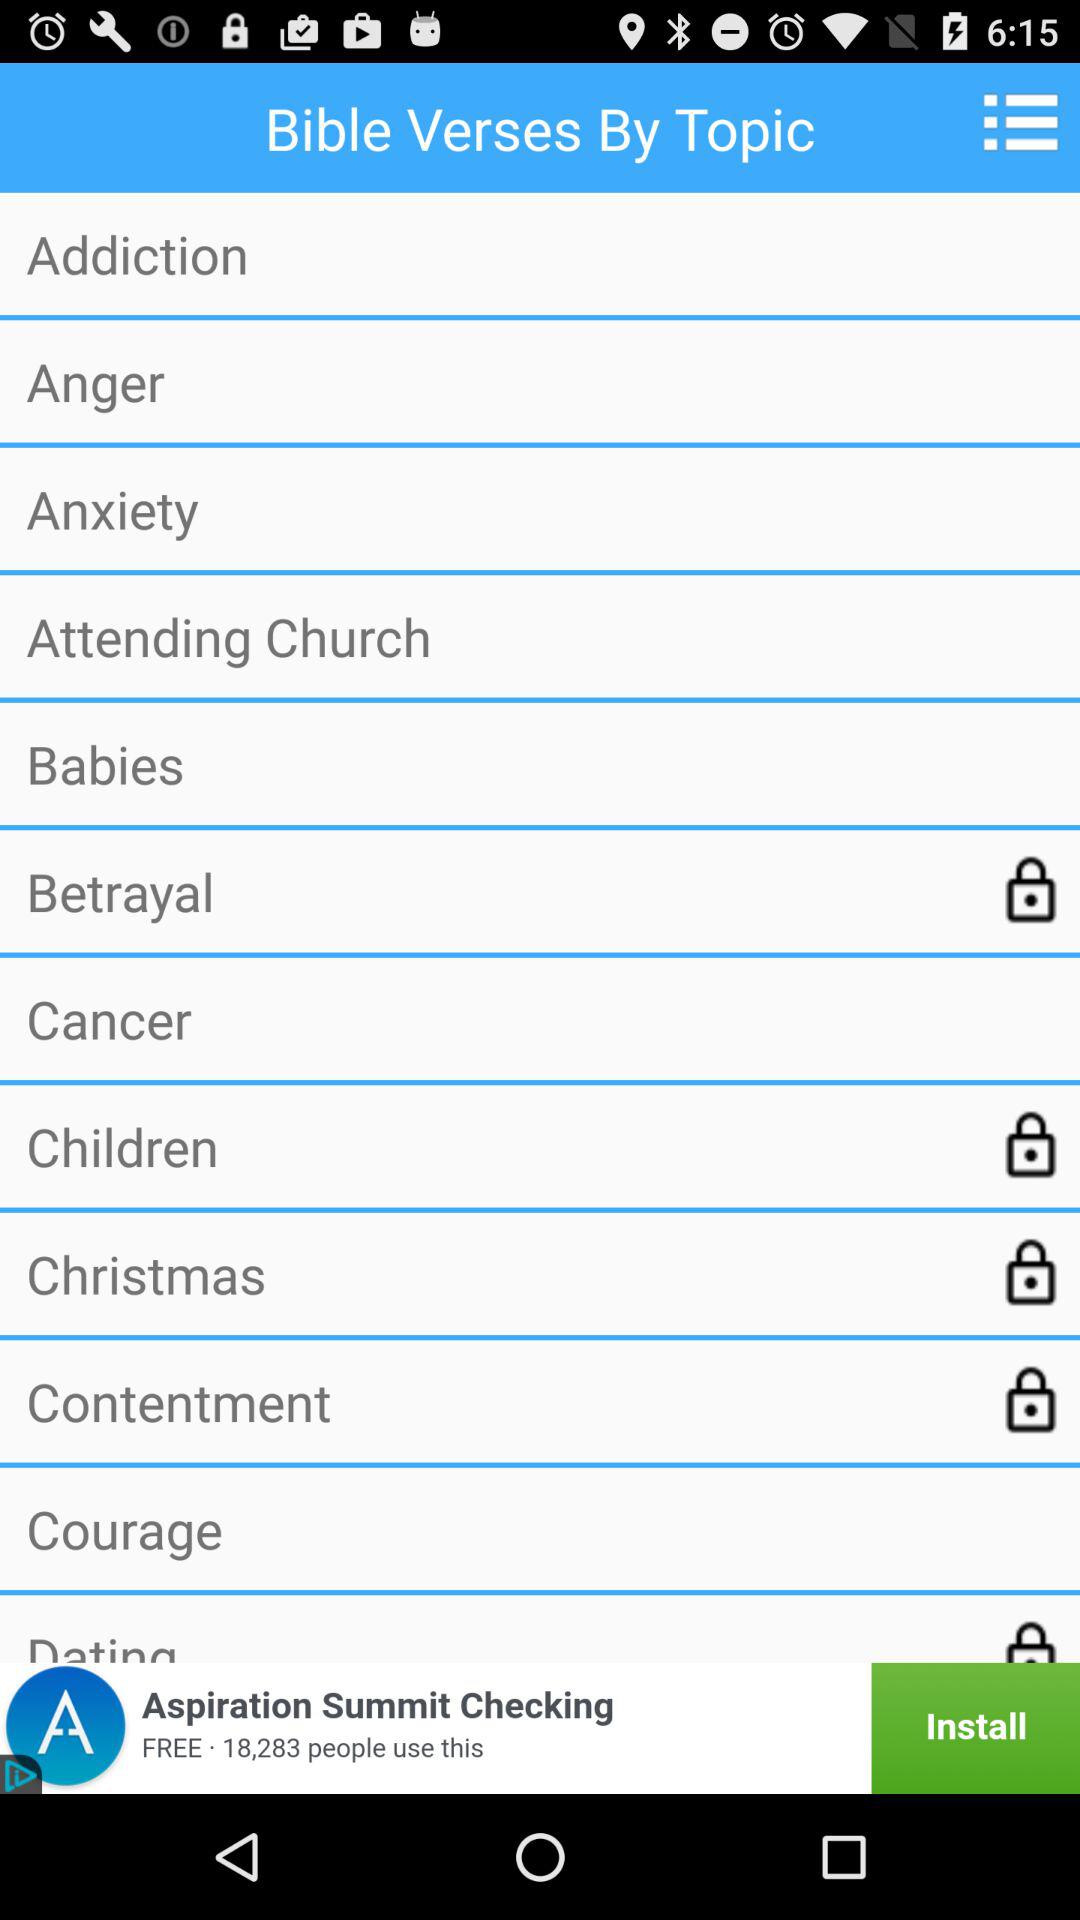 The height and width of the screenshot is (1920, 1080). I want to click on scroll to anxiety app, so click(540, 508).